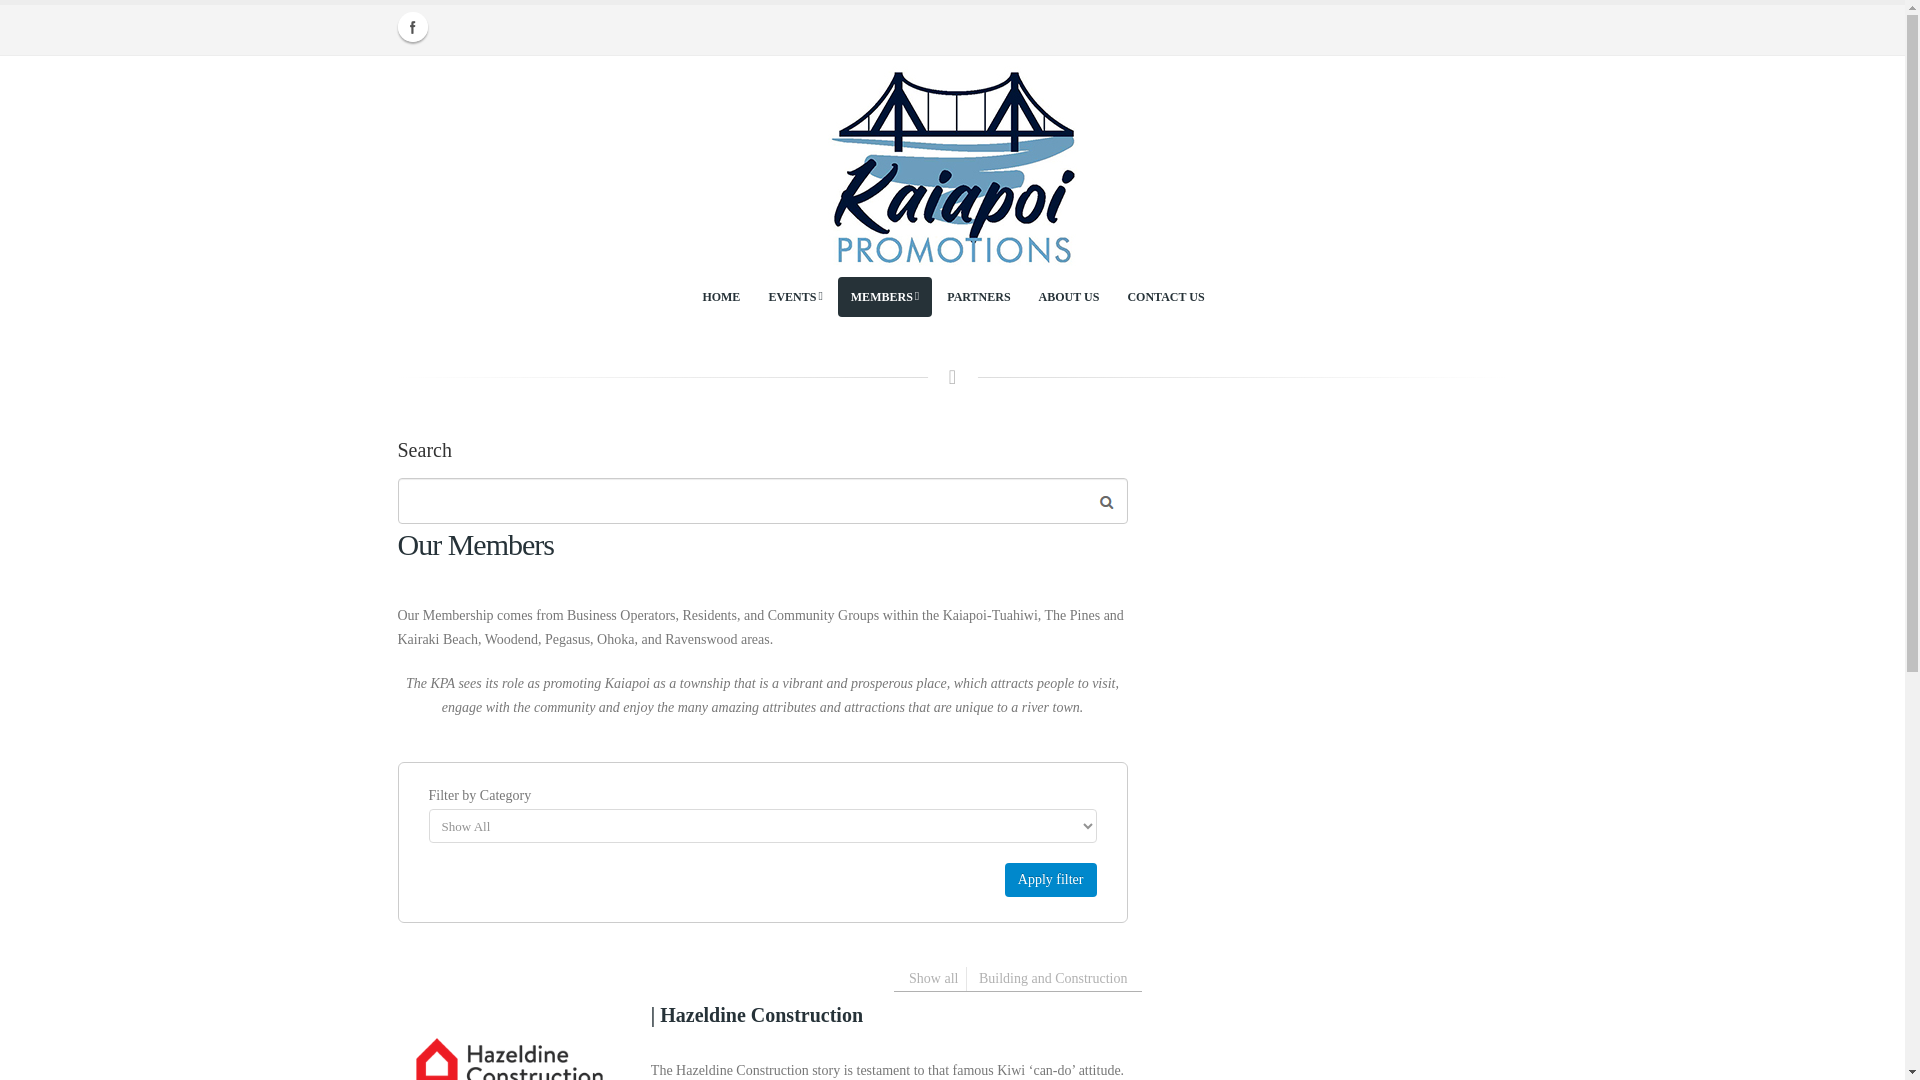 The image size is (1920, 1080). I want to click on Apply filter, so click(1050, 880).